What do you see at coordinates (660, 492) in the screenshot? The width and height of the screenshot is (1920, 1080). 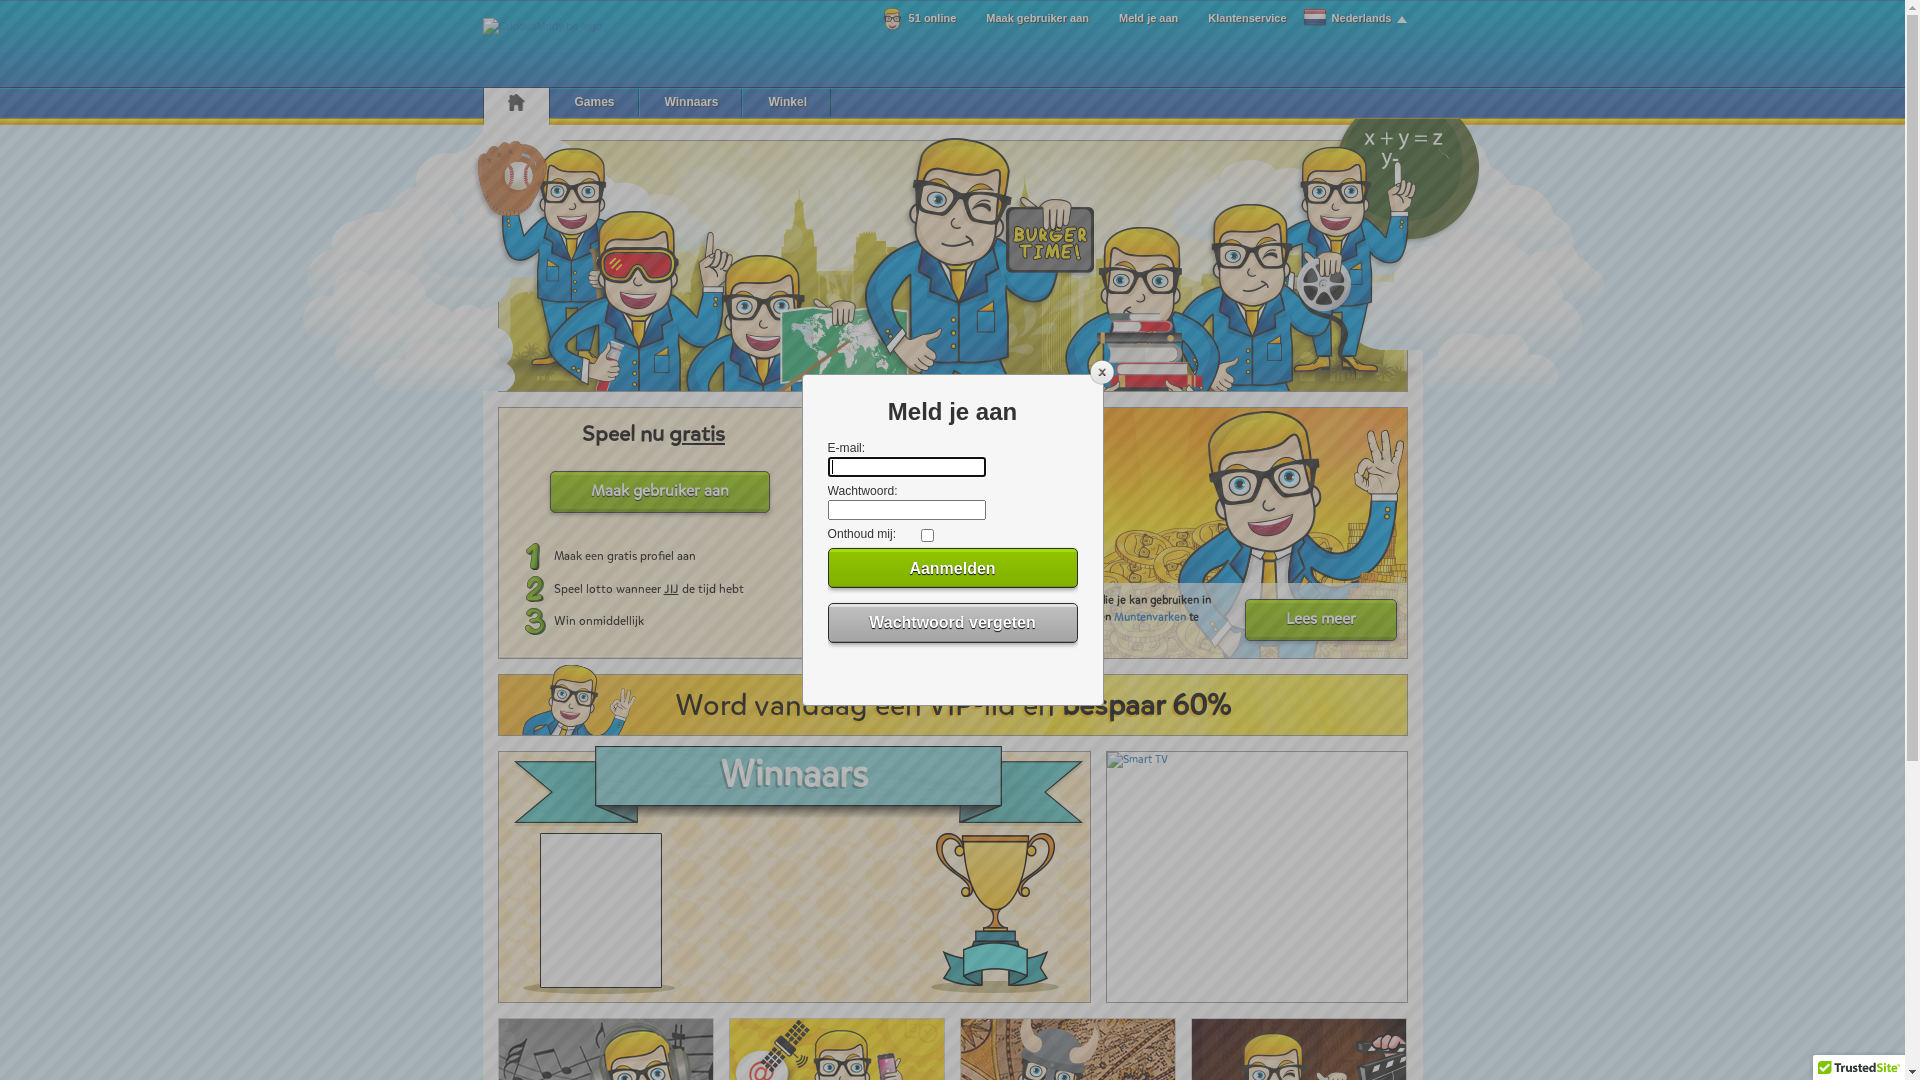 I see `Maak gebruiker aan` at bounding box center [660, 492].